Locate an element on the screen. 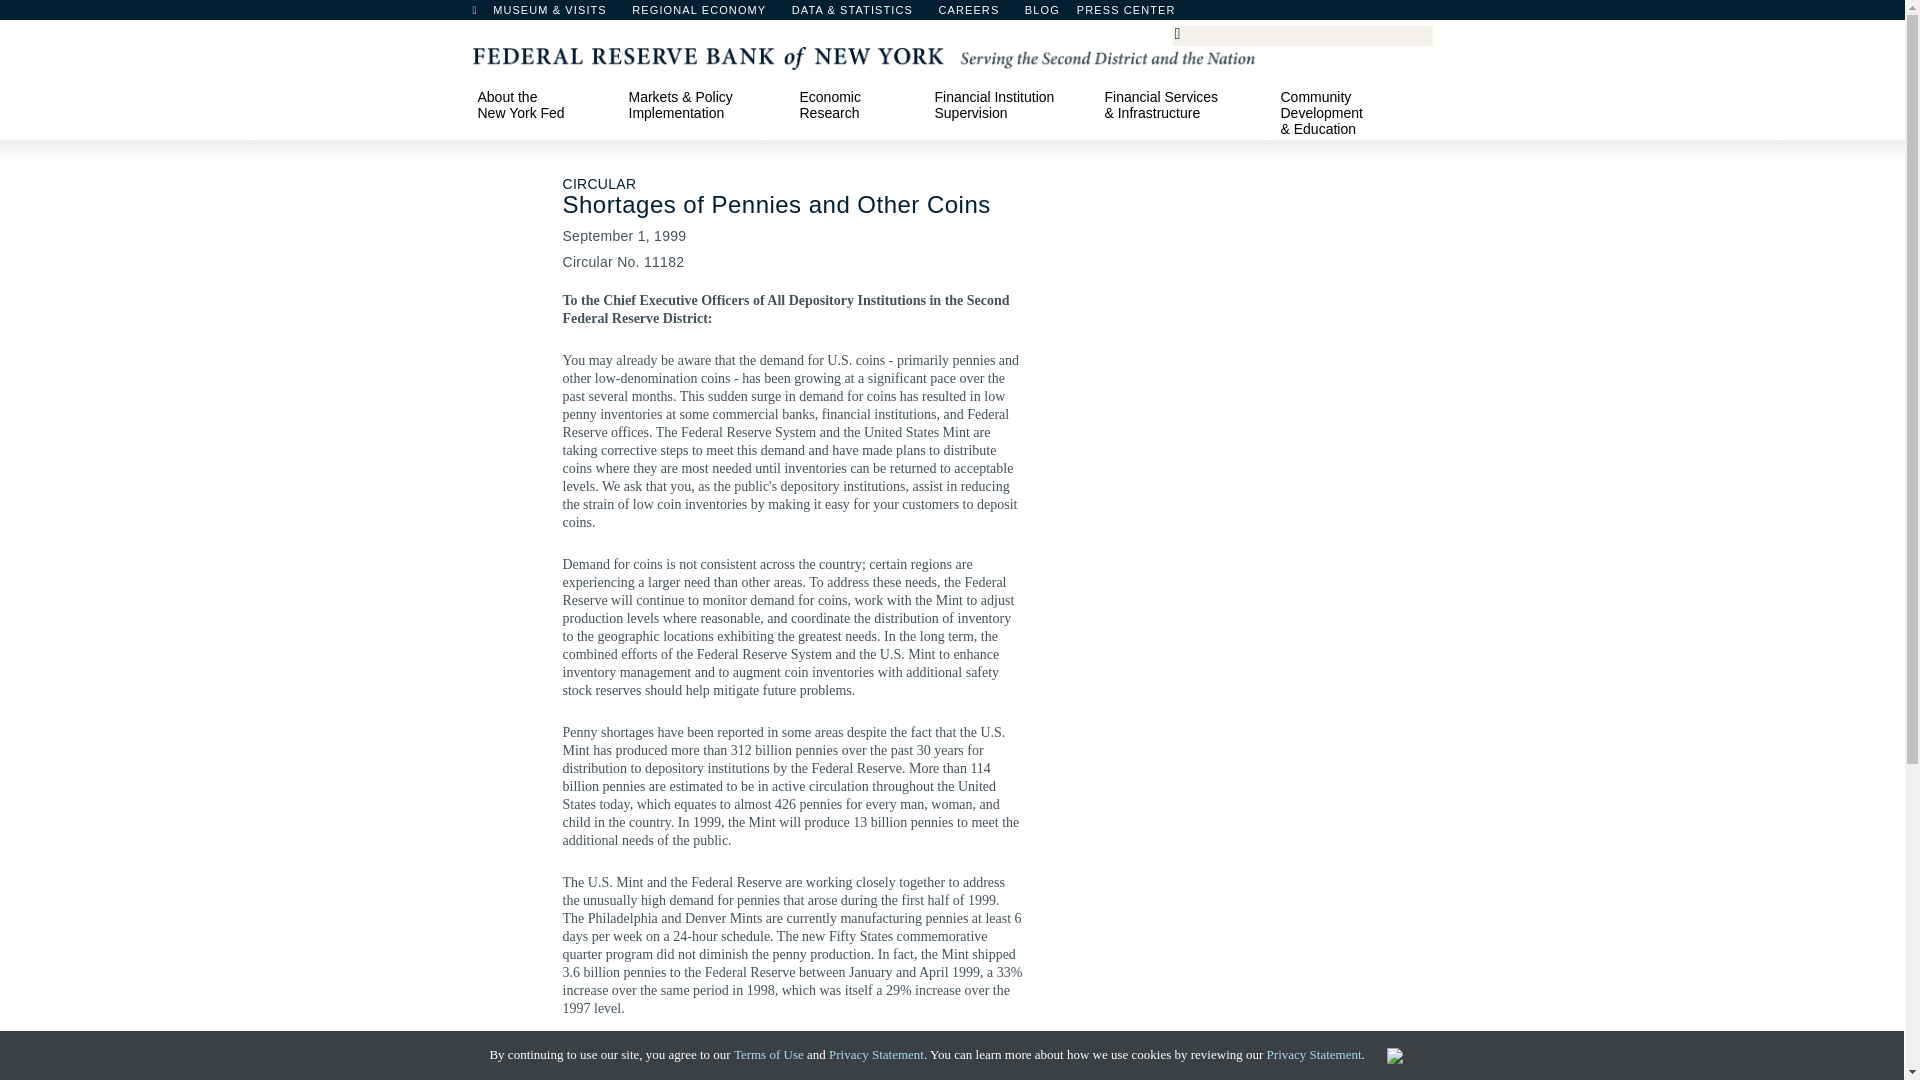  Regional Economy is located at coordinates (708, 15).